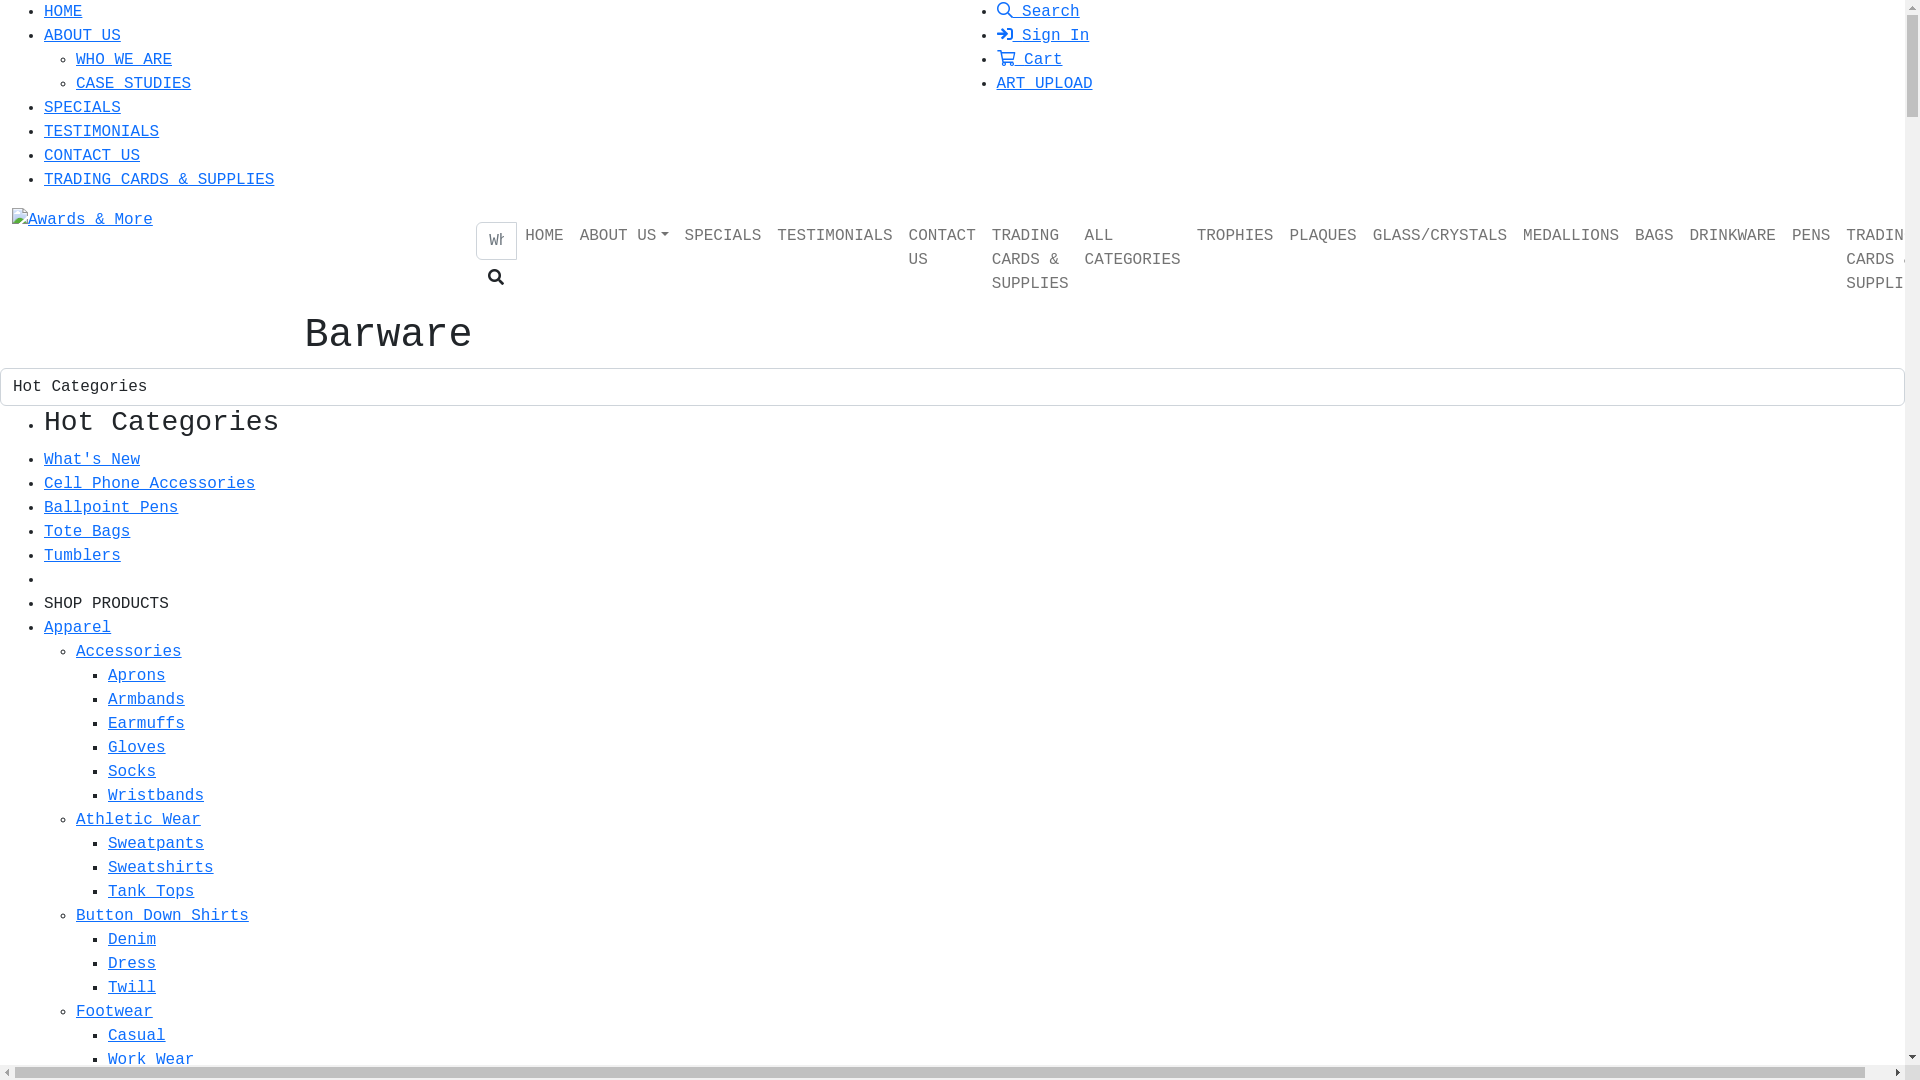 The image size is (1920, 1080). Describe the element at coordinates (1042, 36) in the screenshot. I see `Sign In` at that location.